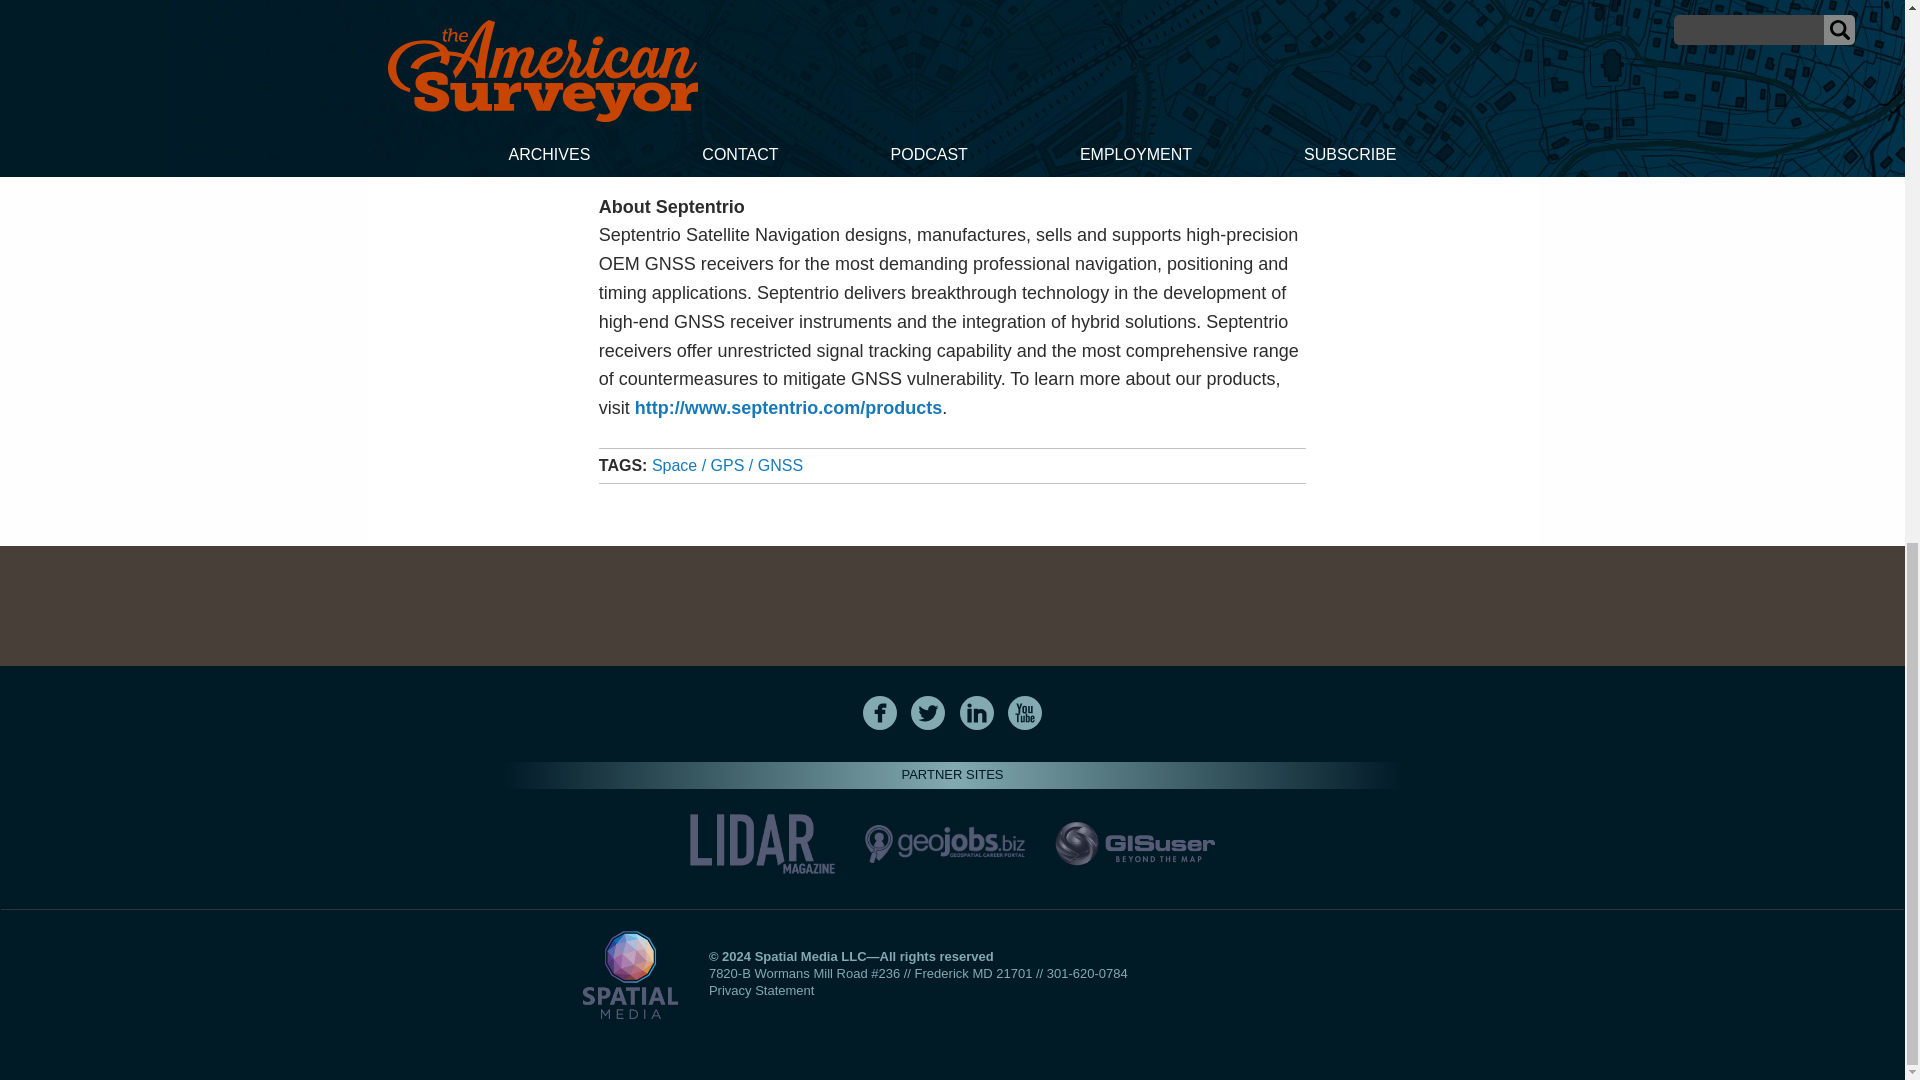 The width and height of the screenshot is (1920, 1080). What do you see at coordinates (928, 712) in the screenshot?
I see `icon-sm-twitter` at bounding box center [928, 712].